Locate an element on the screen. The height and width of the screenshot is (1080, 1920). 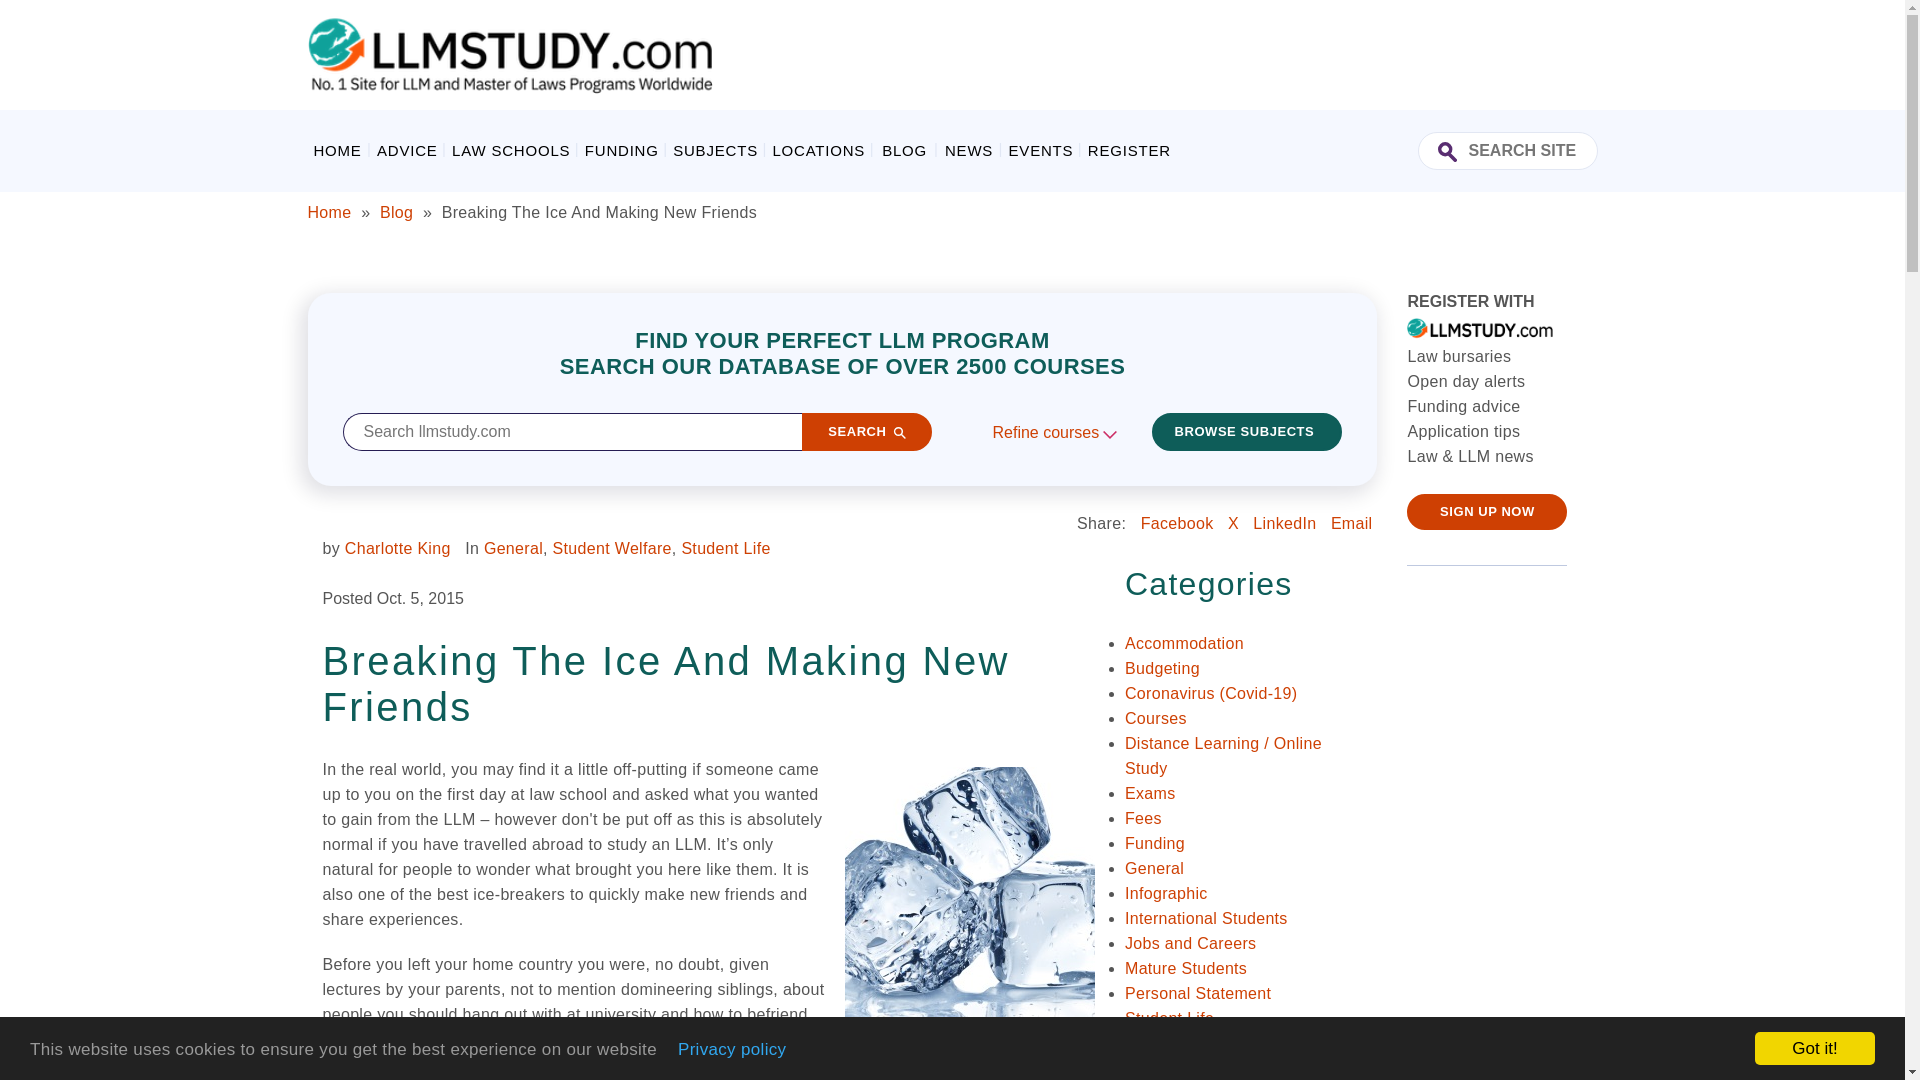
SUBJECTS is located at coordinates (715, 150).